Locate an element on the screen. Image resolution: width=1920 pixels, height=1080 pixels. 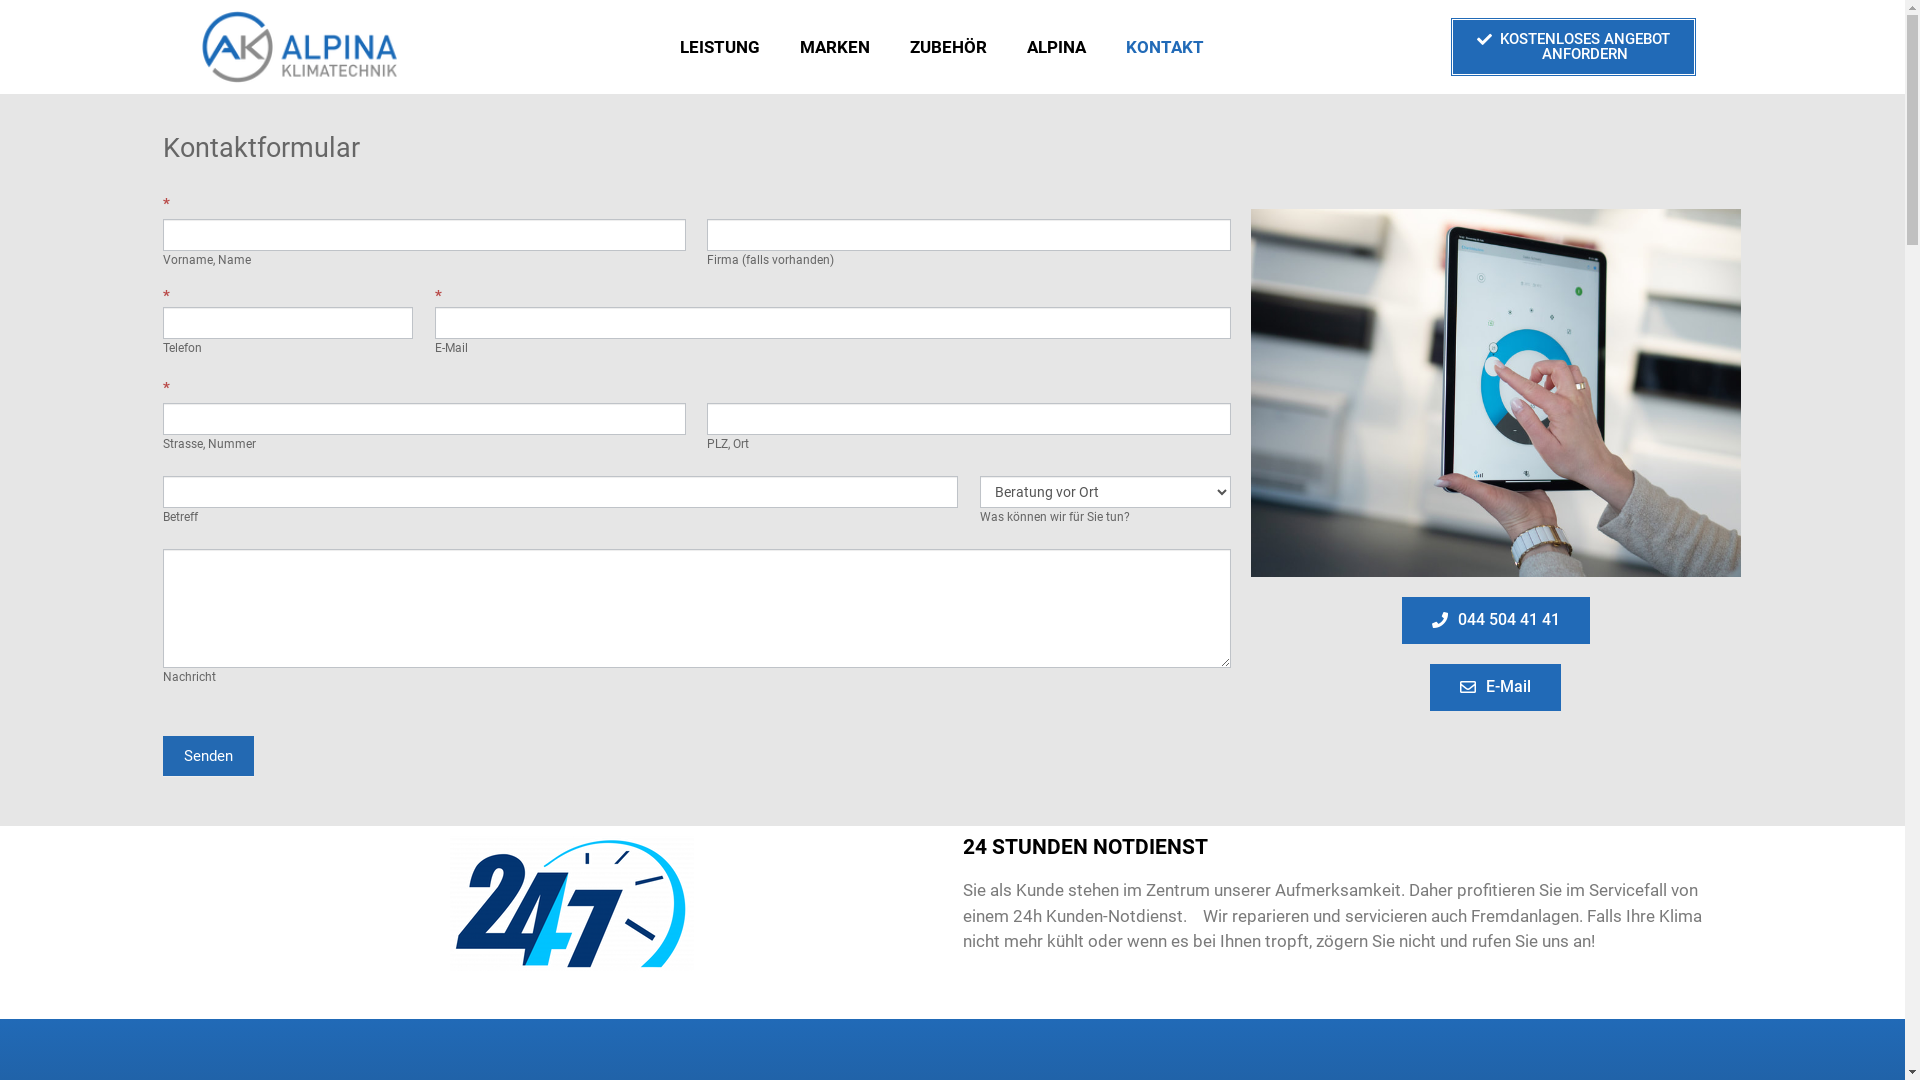
KONTAKT is located at coordinates (1165, 47).